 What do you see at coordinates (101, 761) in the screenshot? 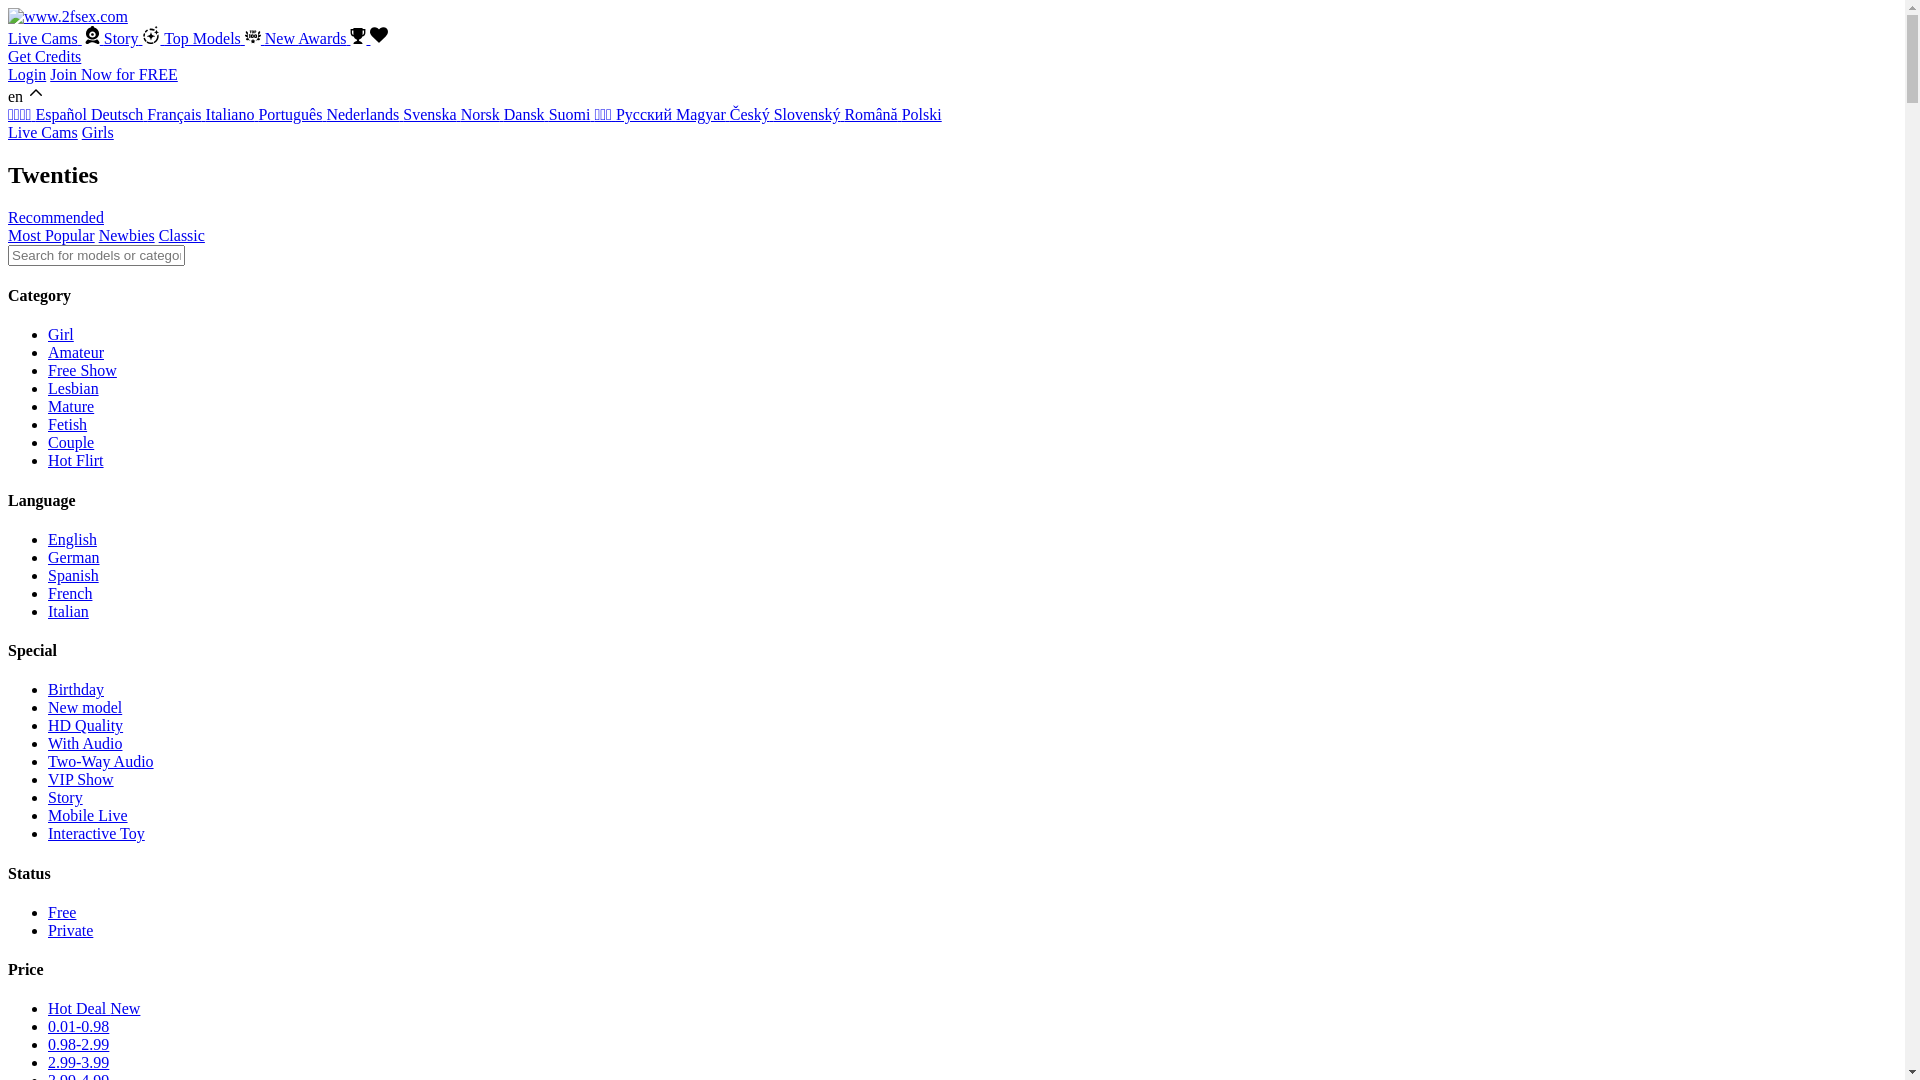
I see `Two-Way Audio` at bounding box center [101, 761].